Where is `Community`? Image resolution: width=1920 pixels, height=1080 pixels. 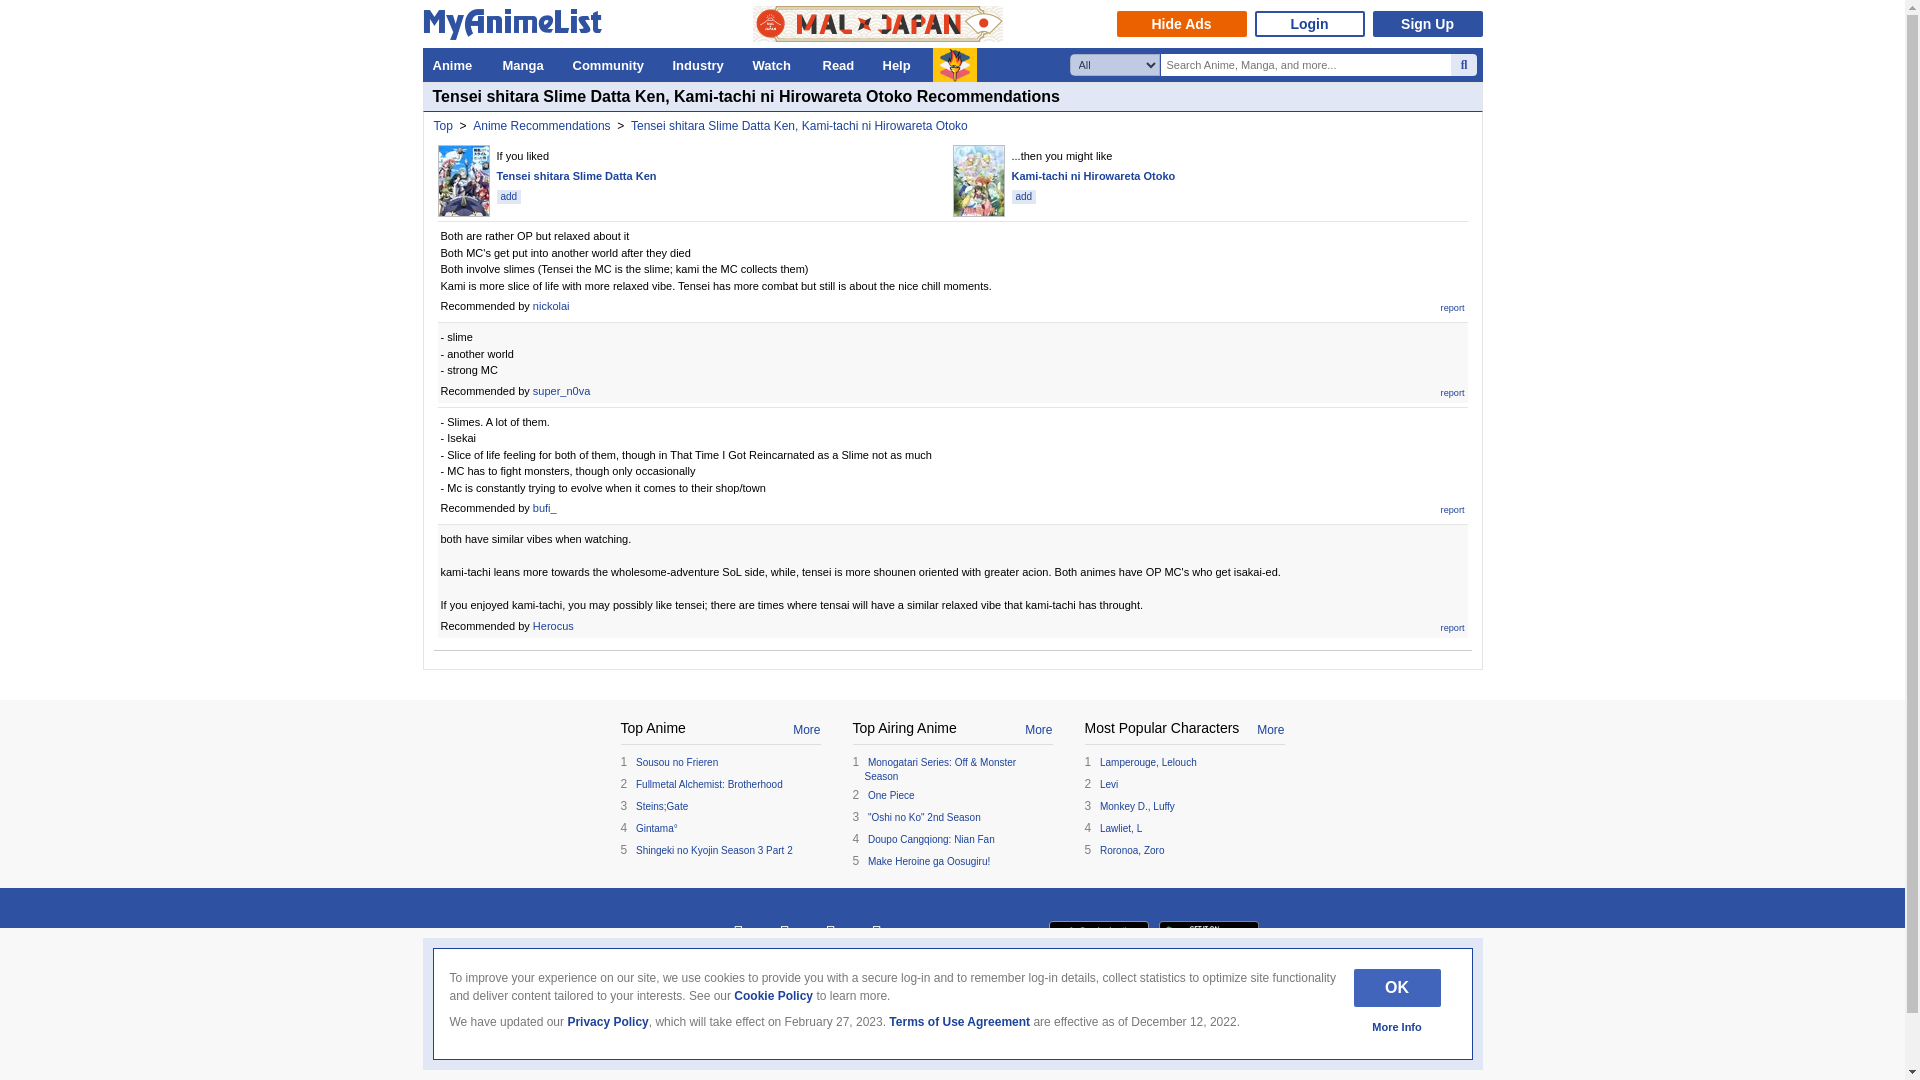
Community is located at coordinates (612, 64).